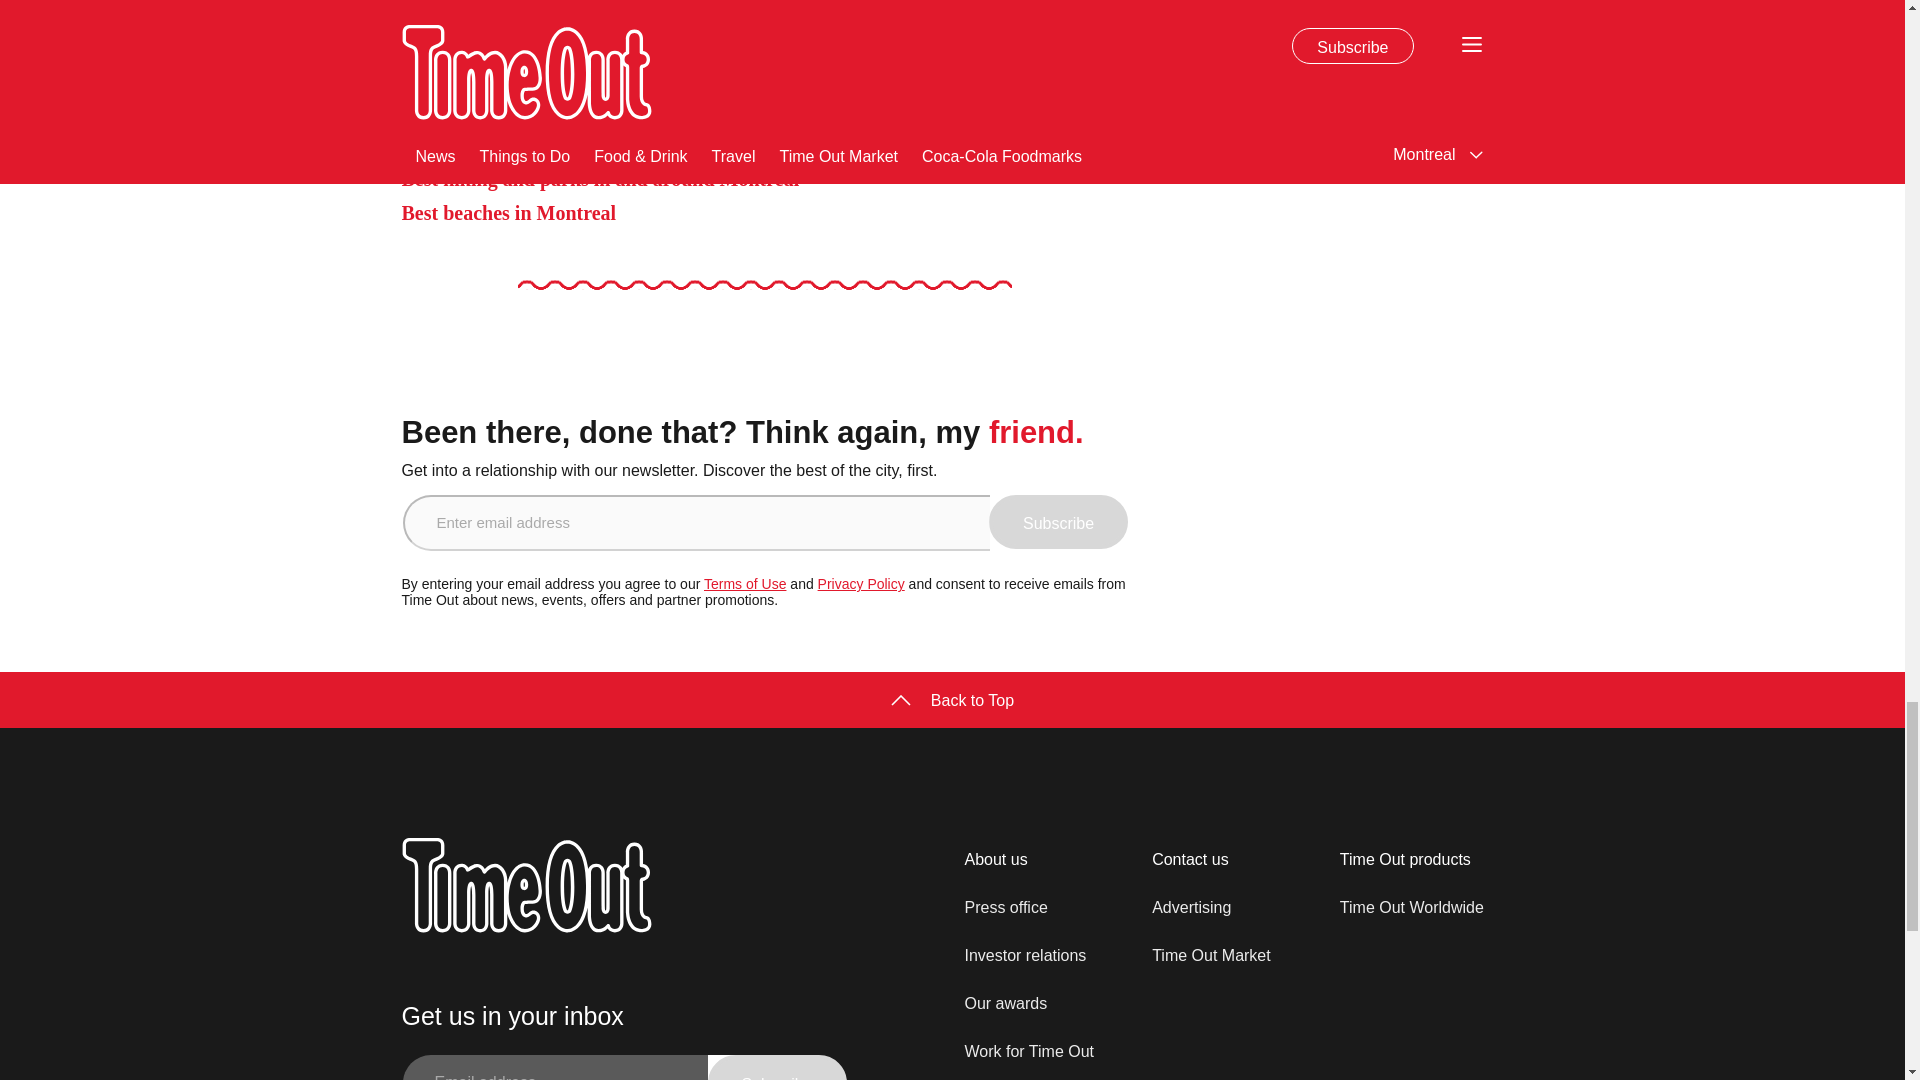 The height and width of the screenshot is (1080, 1920). I want to click on Subscribe, so click(1058, 521).